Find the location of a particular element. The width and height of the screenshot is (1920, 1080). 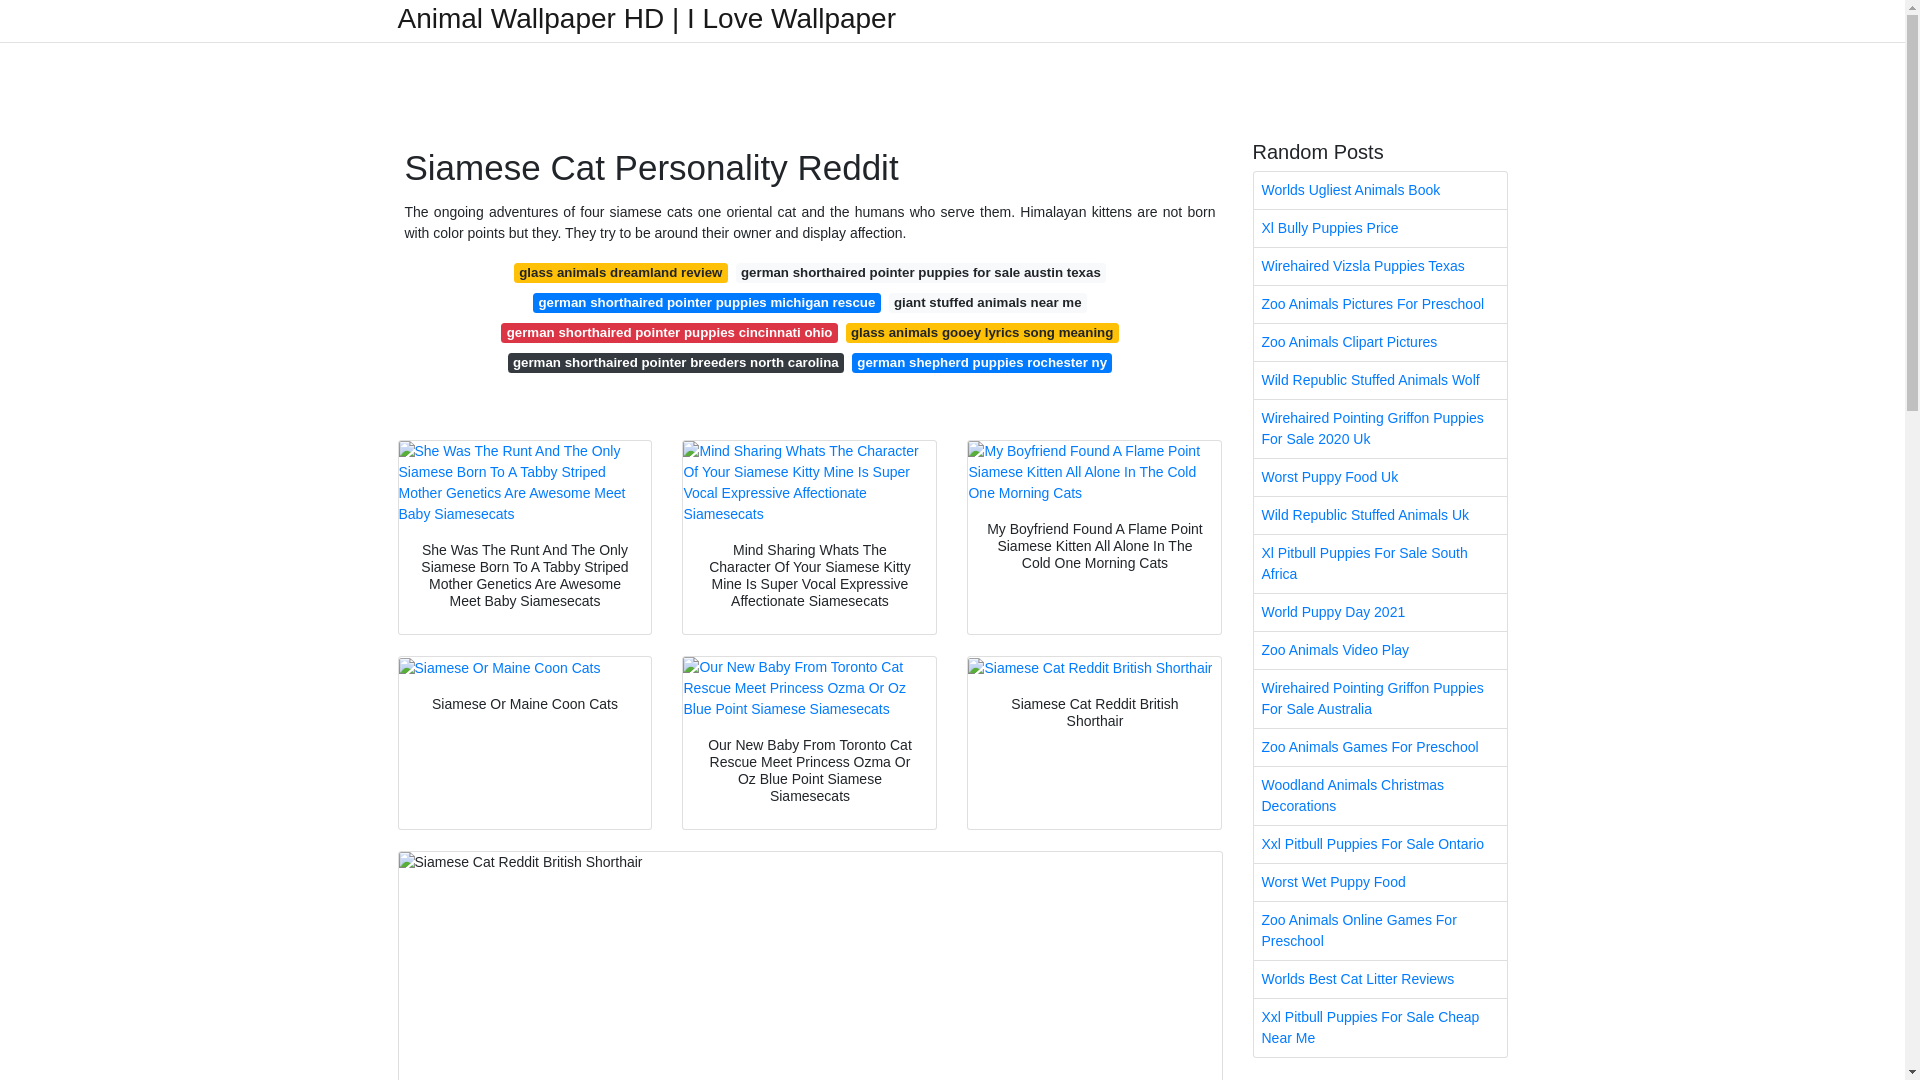

german shepherd puppies rochester ny is located at coordinates (982, 362).